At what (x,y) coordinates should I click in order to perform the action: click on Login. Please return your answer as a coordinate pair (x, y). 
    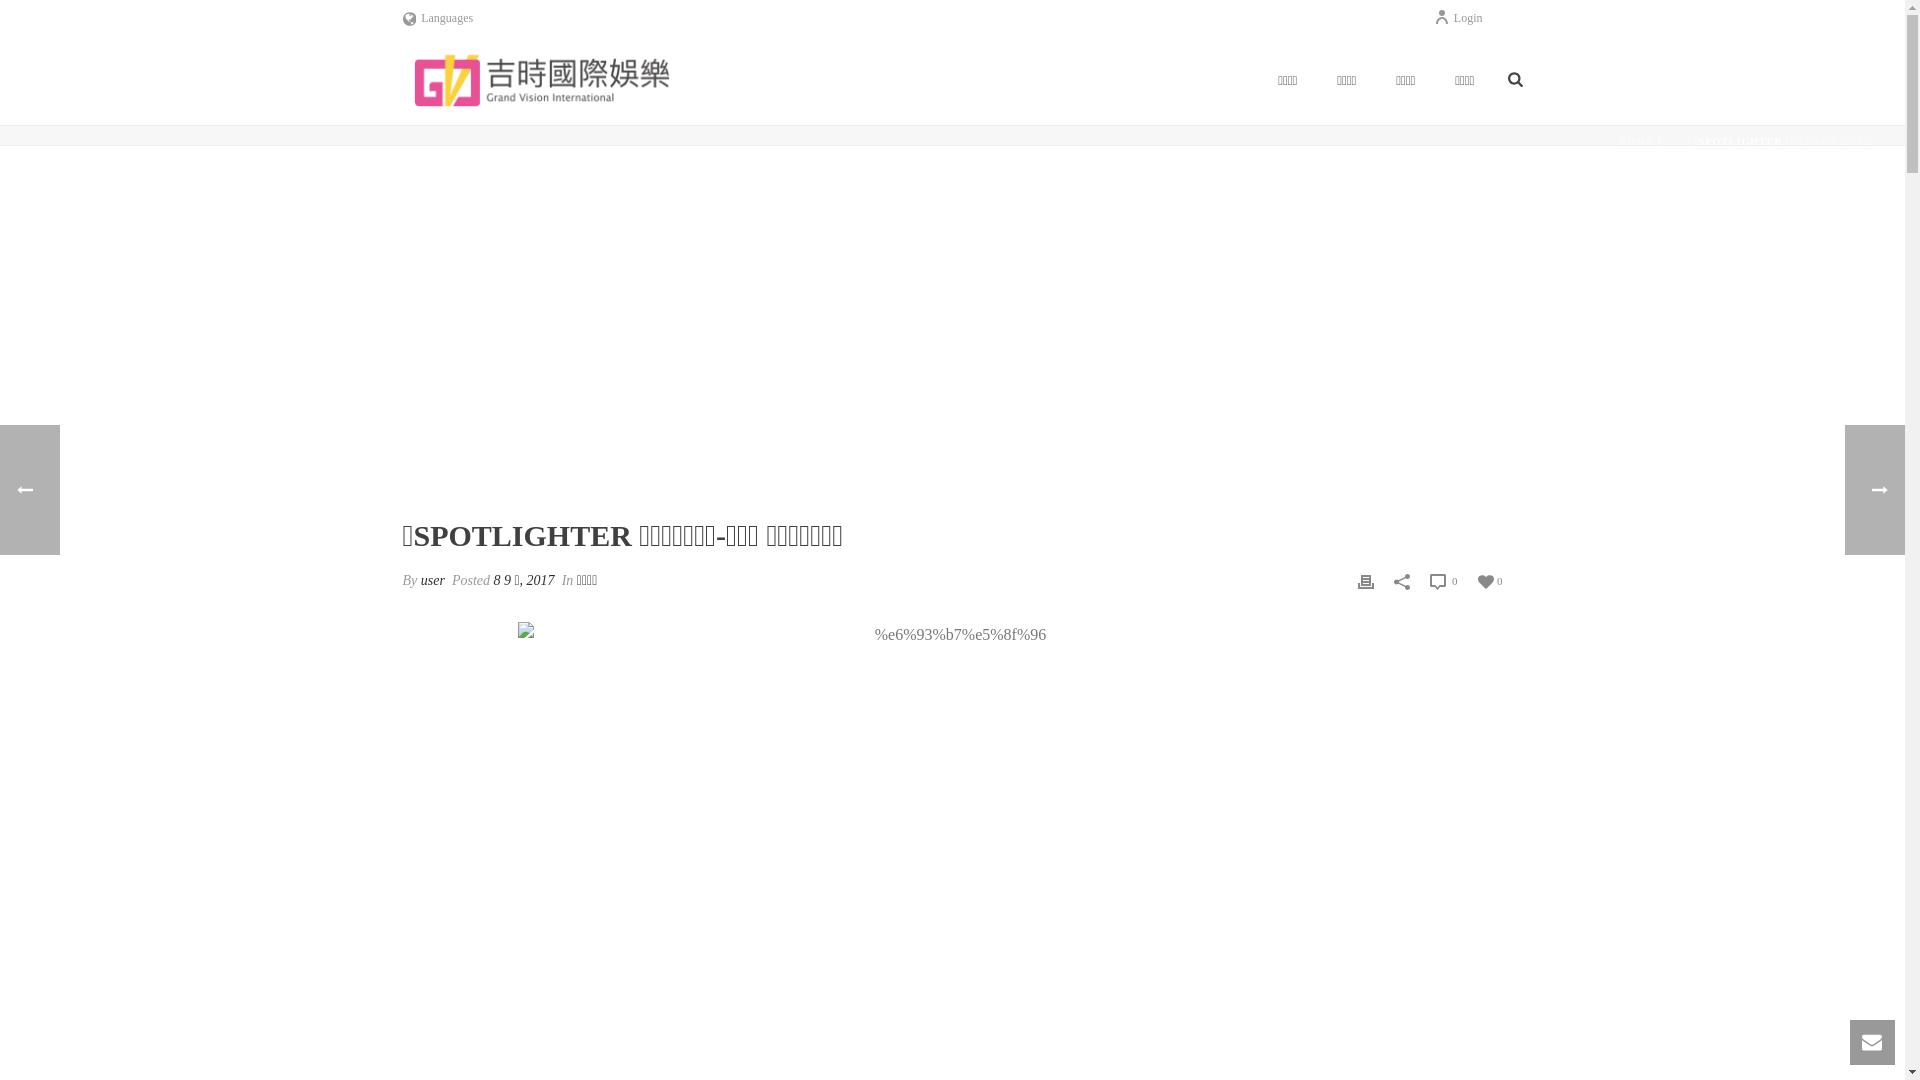
    Looking at the image, I should click on (1458, 18).